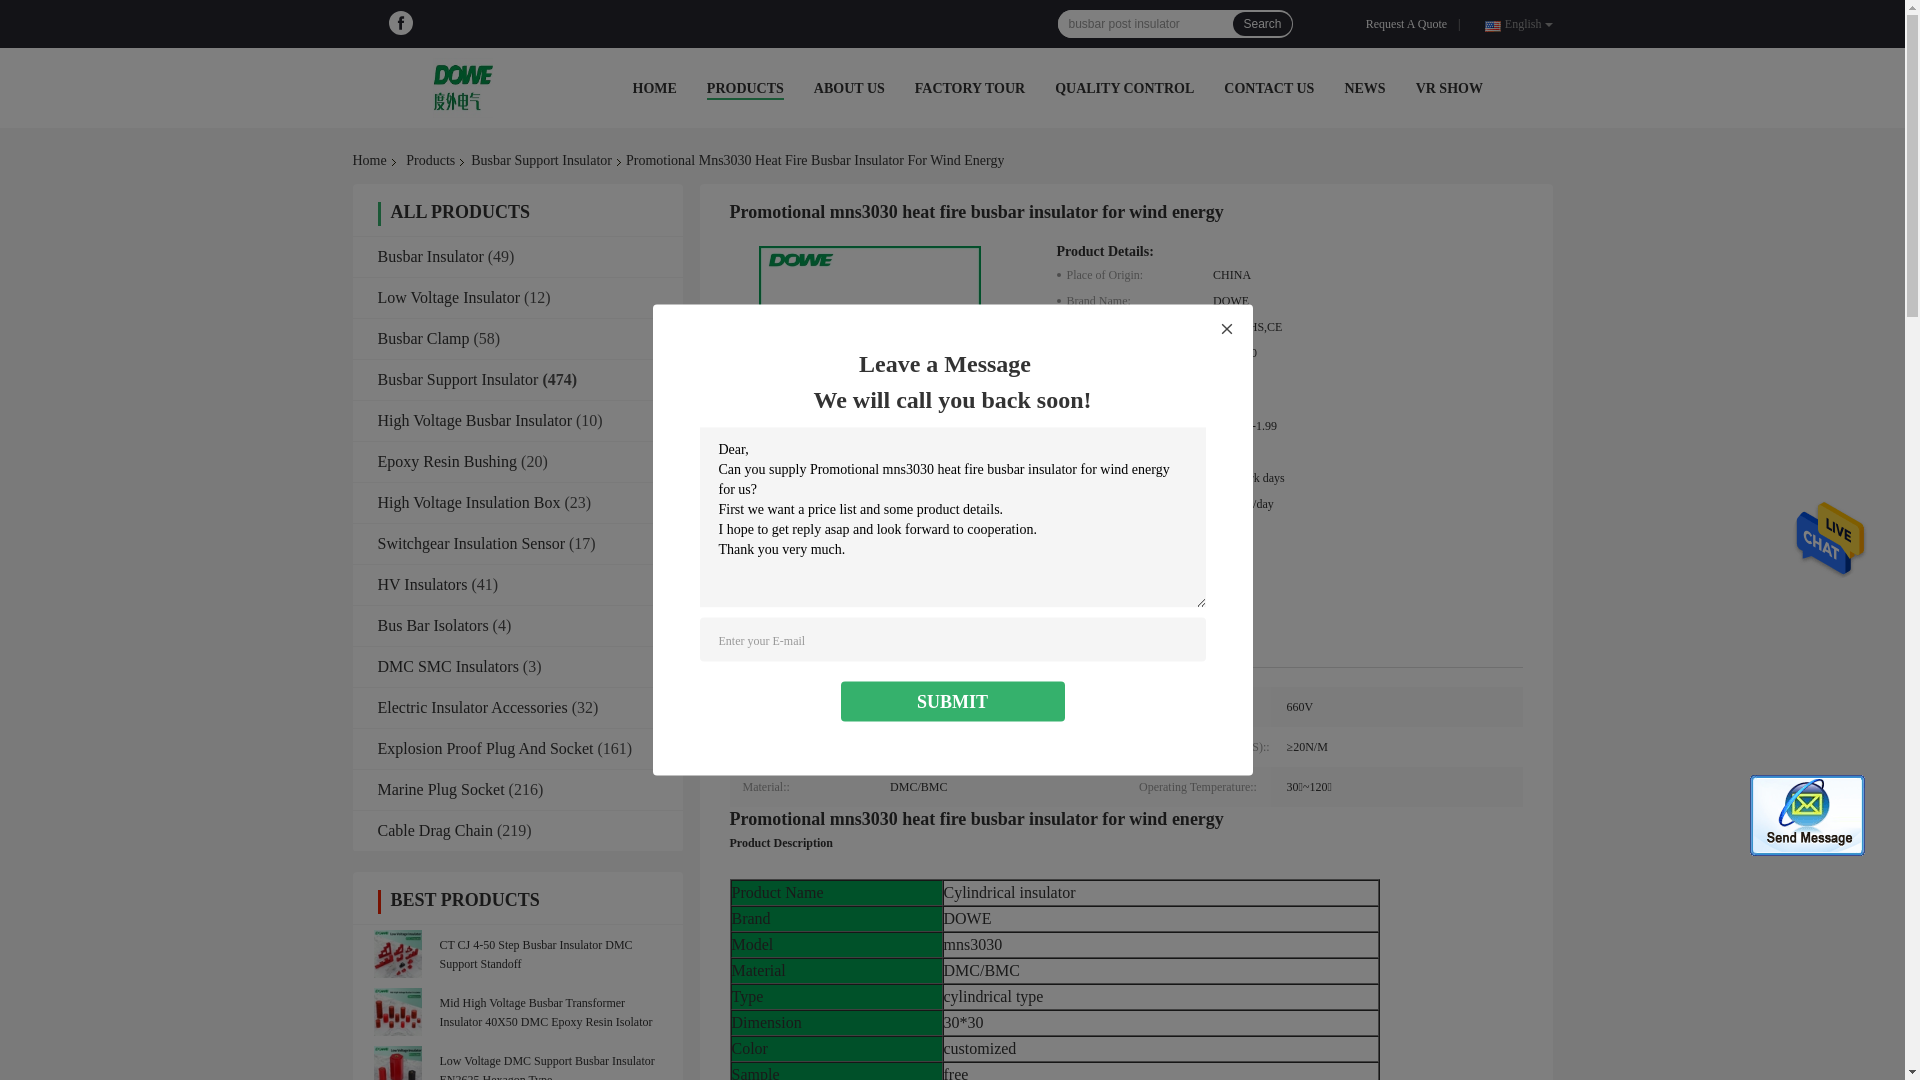 This screenshot has width=1920, height=1080. Describe the element at coordinates (373, 161) in the screenshot. I see `Home` at that location.